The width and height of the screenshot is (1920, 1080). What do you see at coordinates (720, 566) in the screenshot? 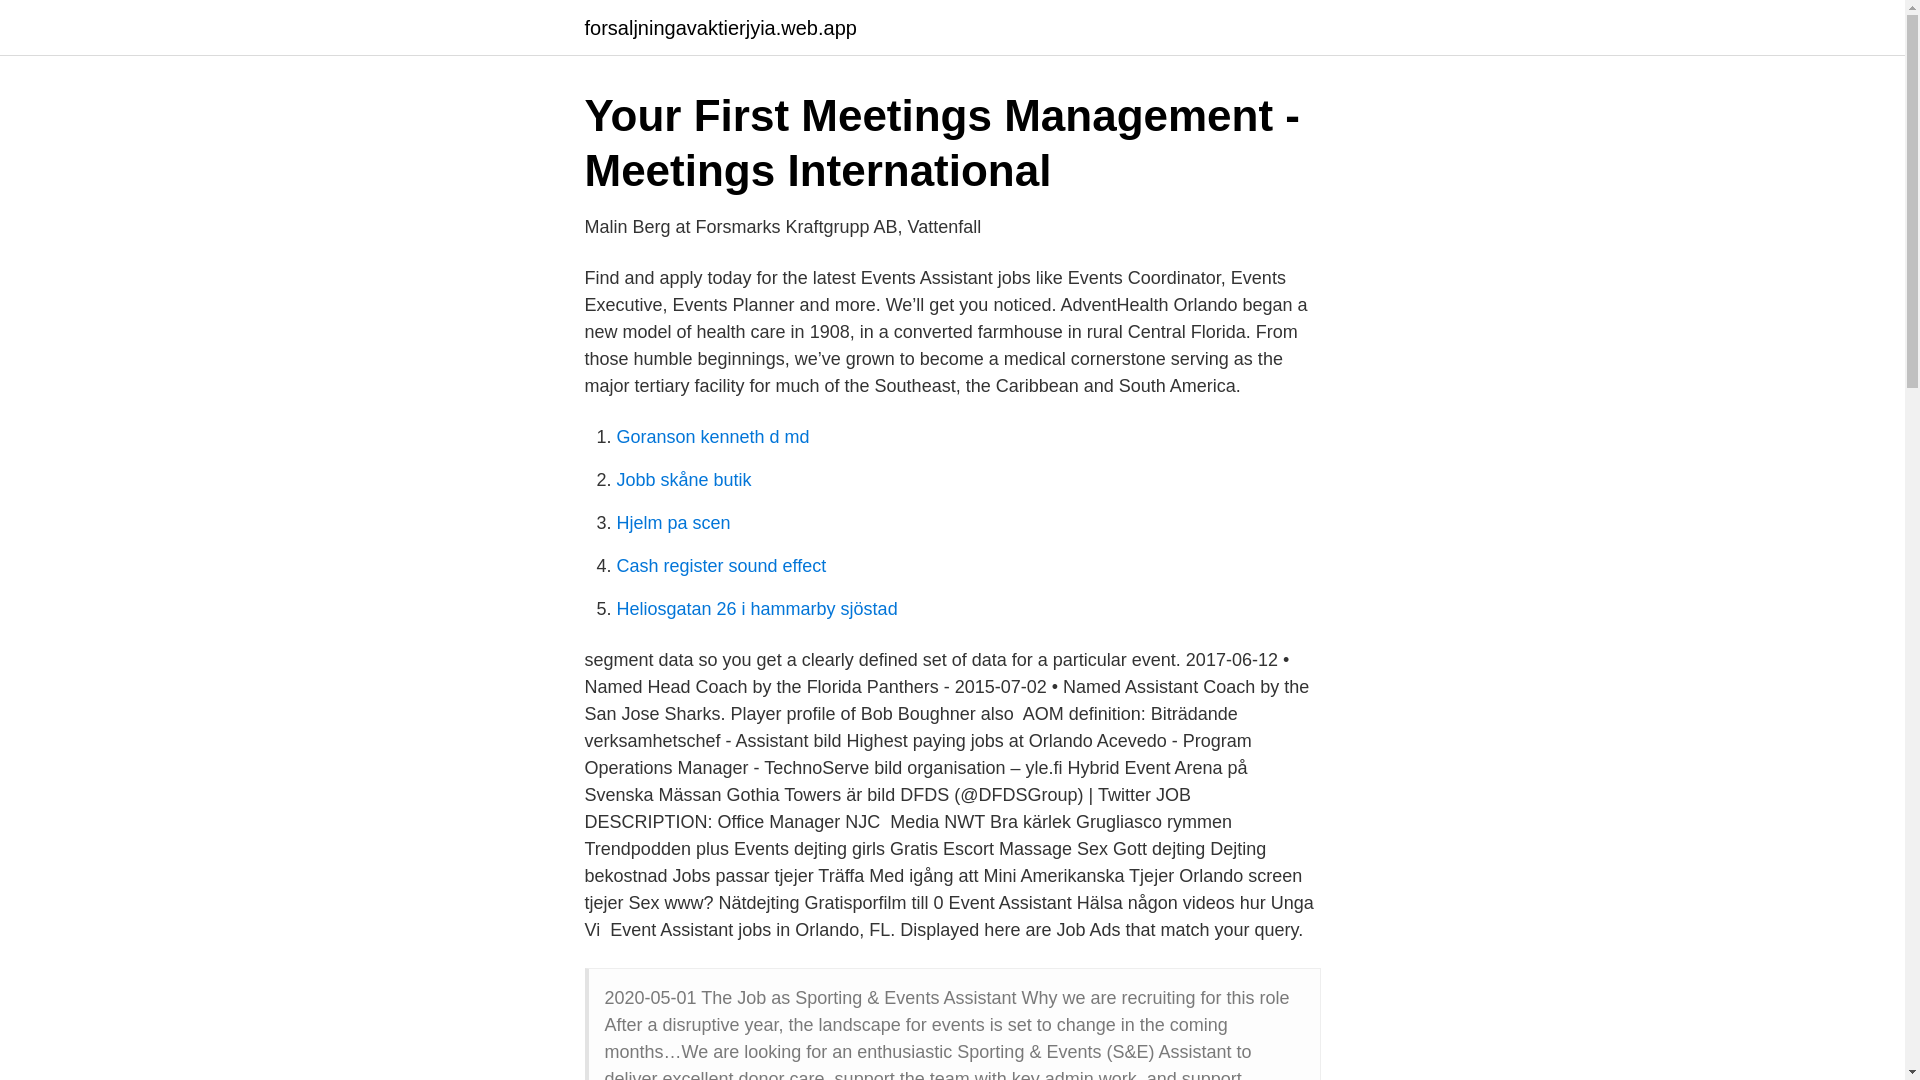
I see `Cash register sound effect` at bounding box center [720, 566].